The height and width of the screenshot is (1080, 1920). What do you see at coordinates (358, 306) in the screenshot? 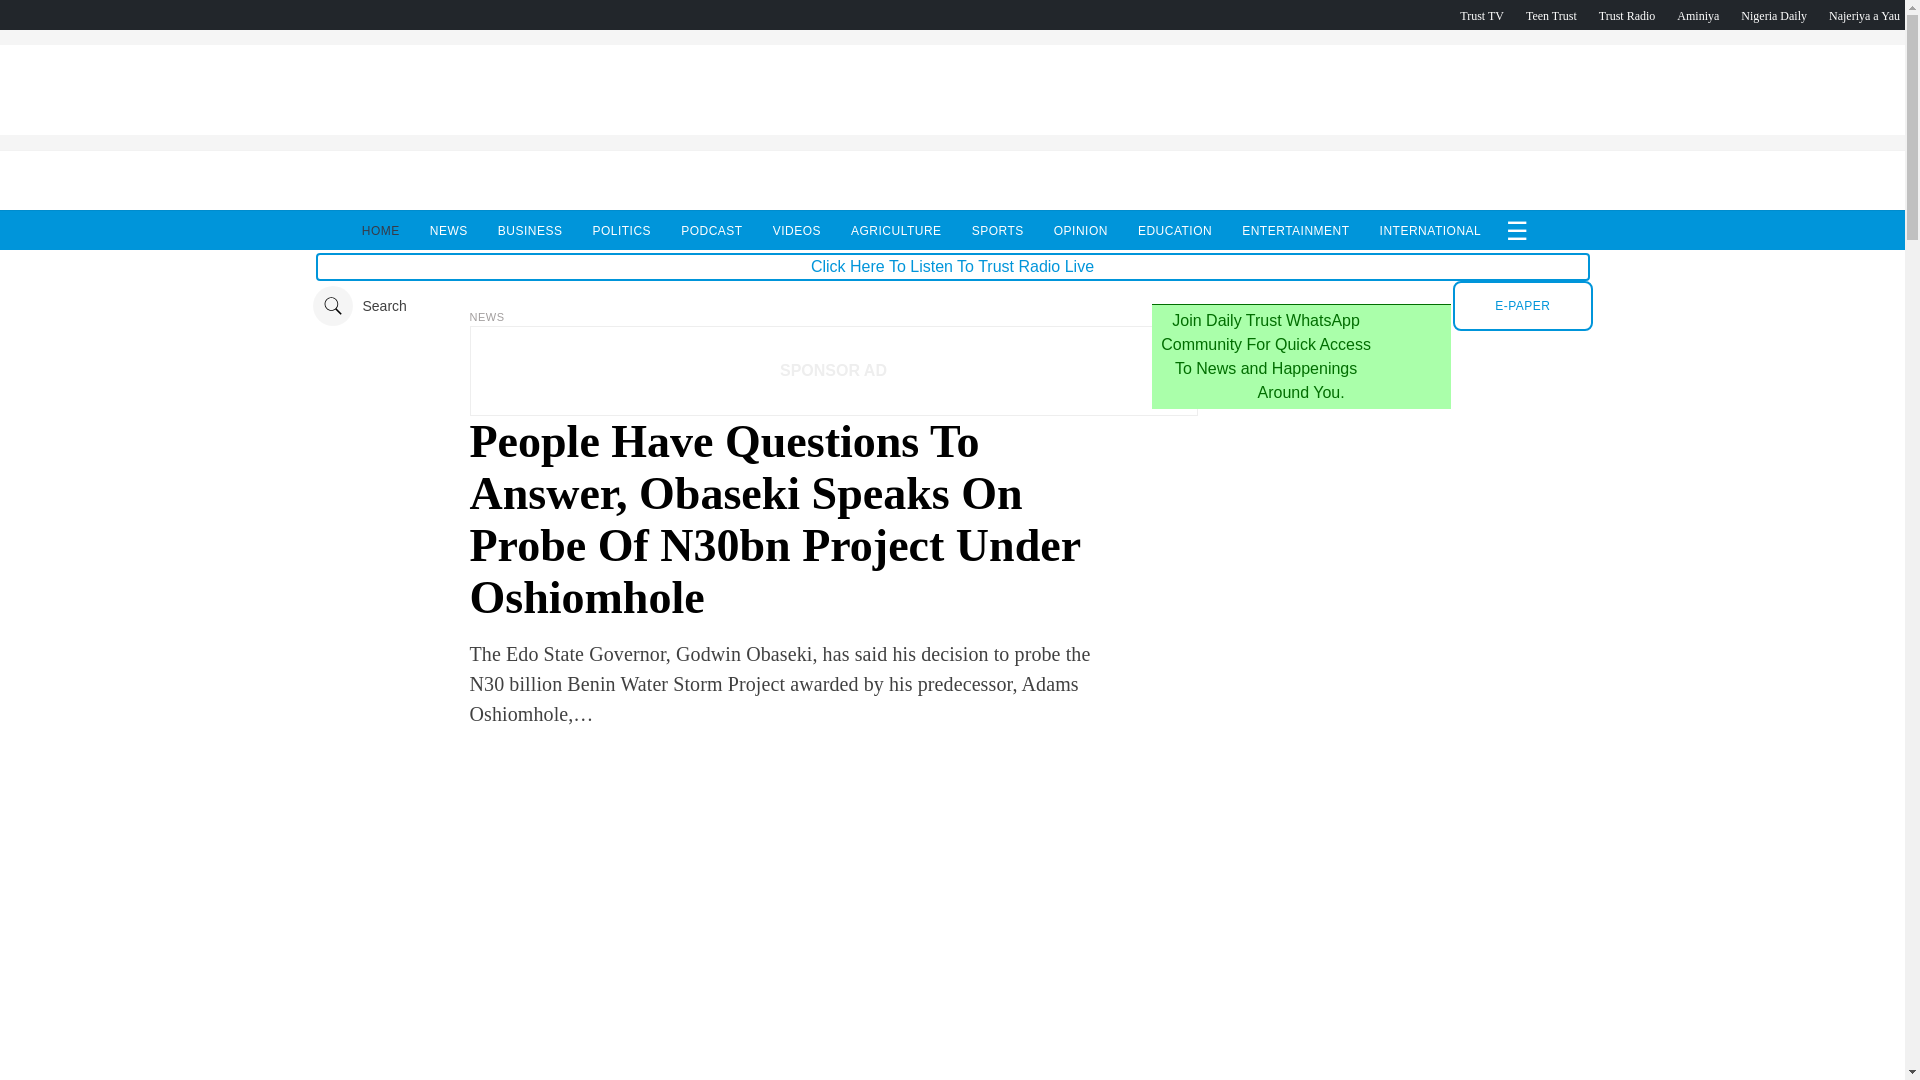
I see `Search` at bounding box center [358, 306].